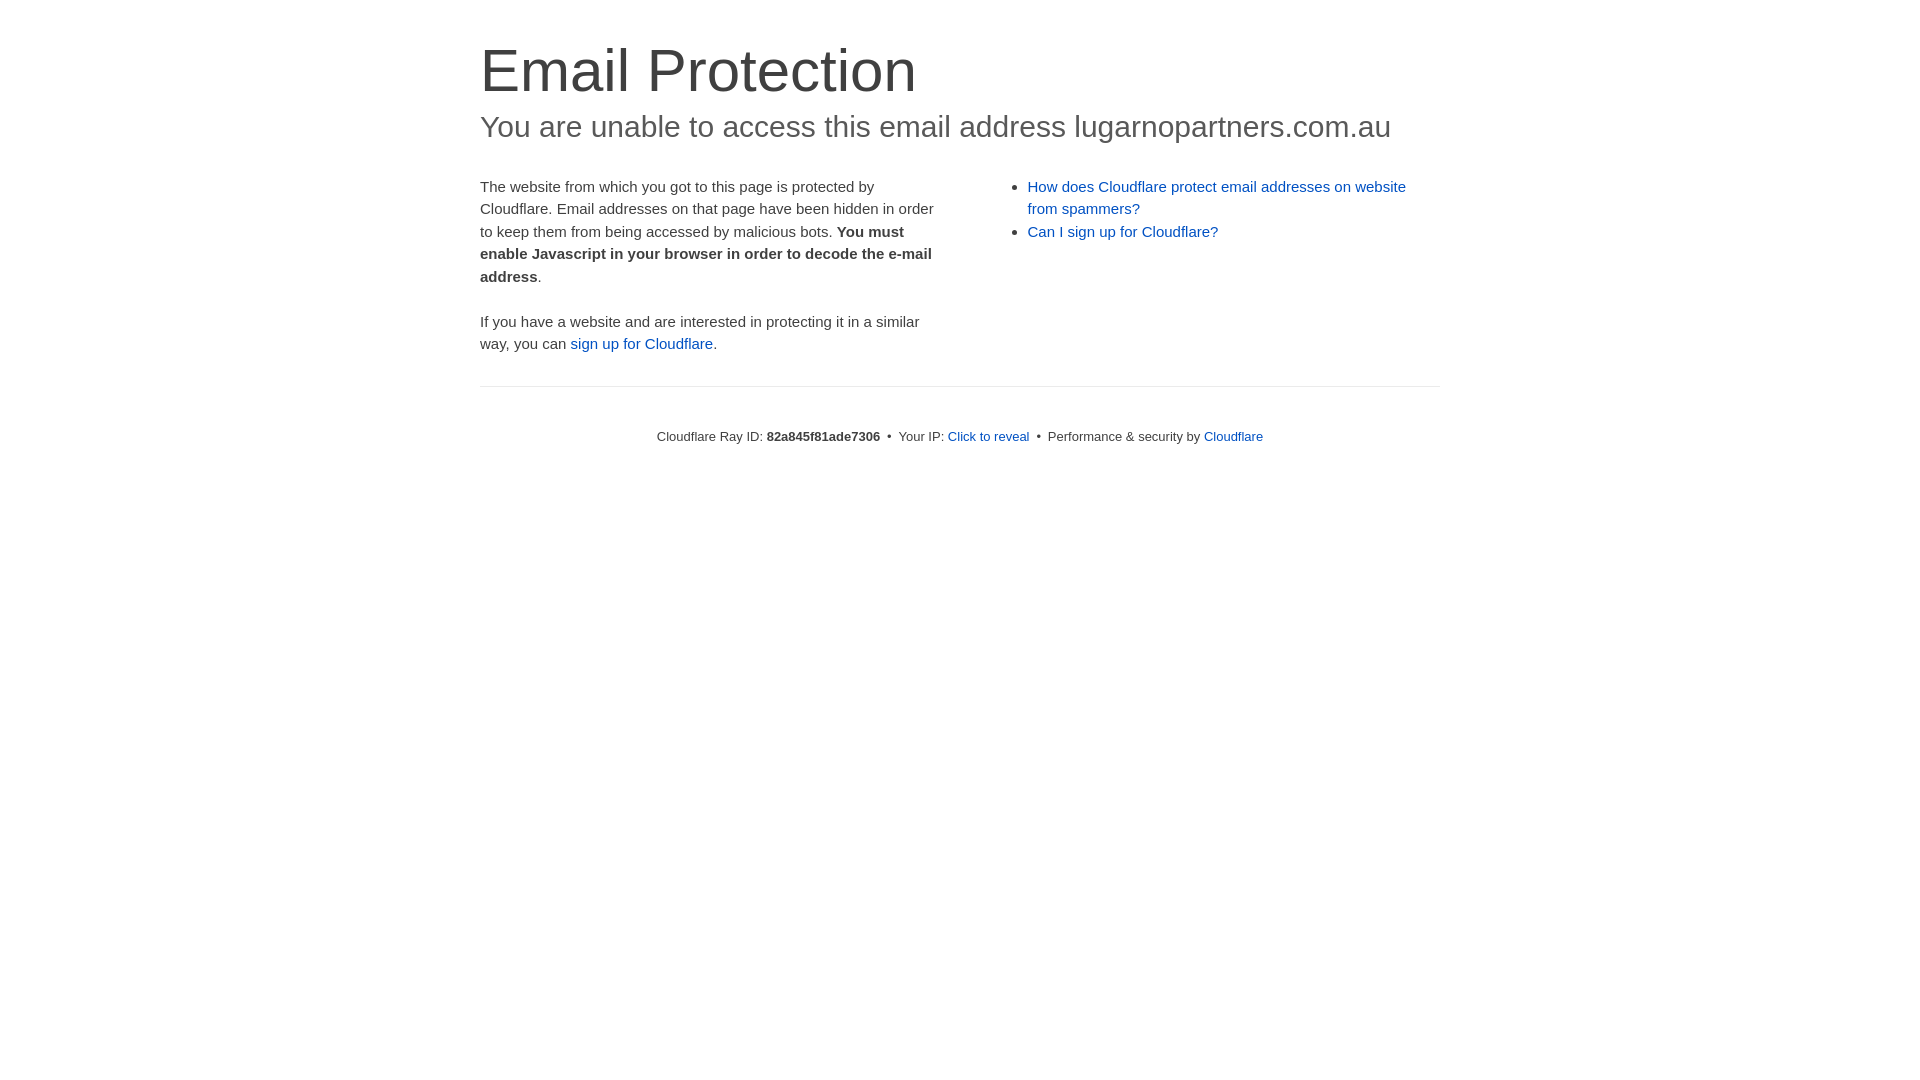  What do you see at coordinates (1234, 436) in the screenshot?
I see `Cloudflare` at bounding box center [1234, 436].